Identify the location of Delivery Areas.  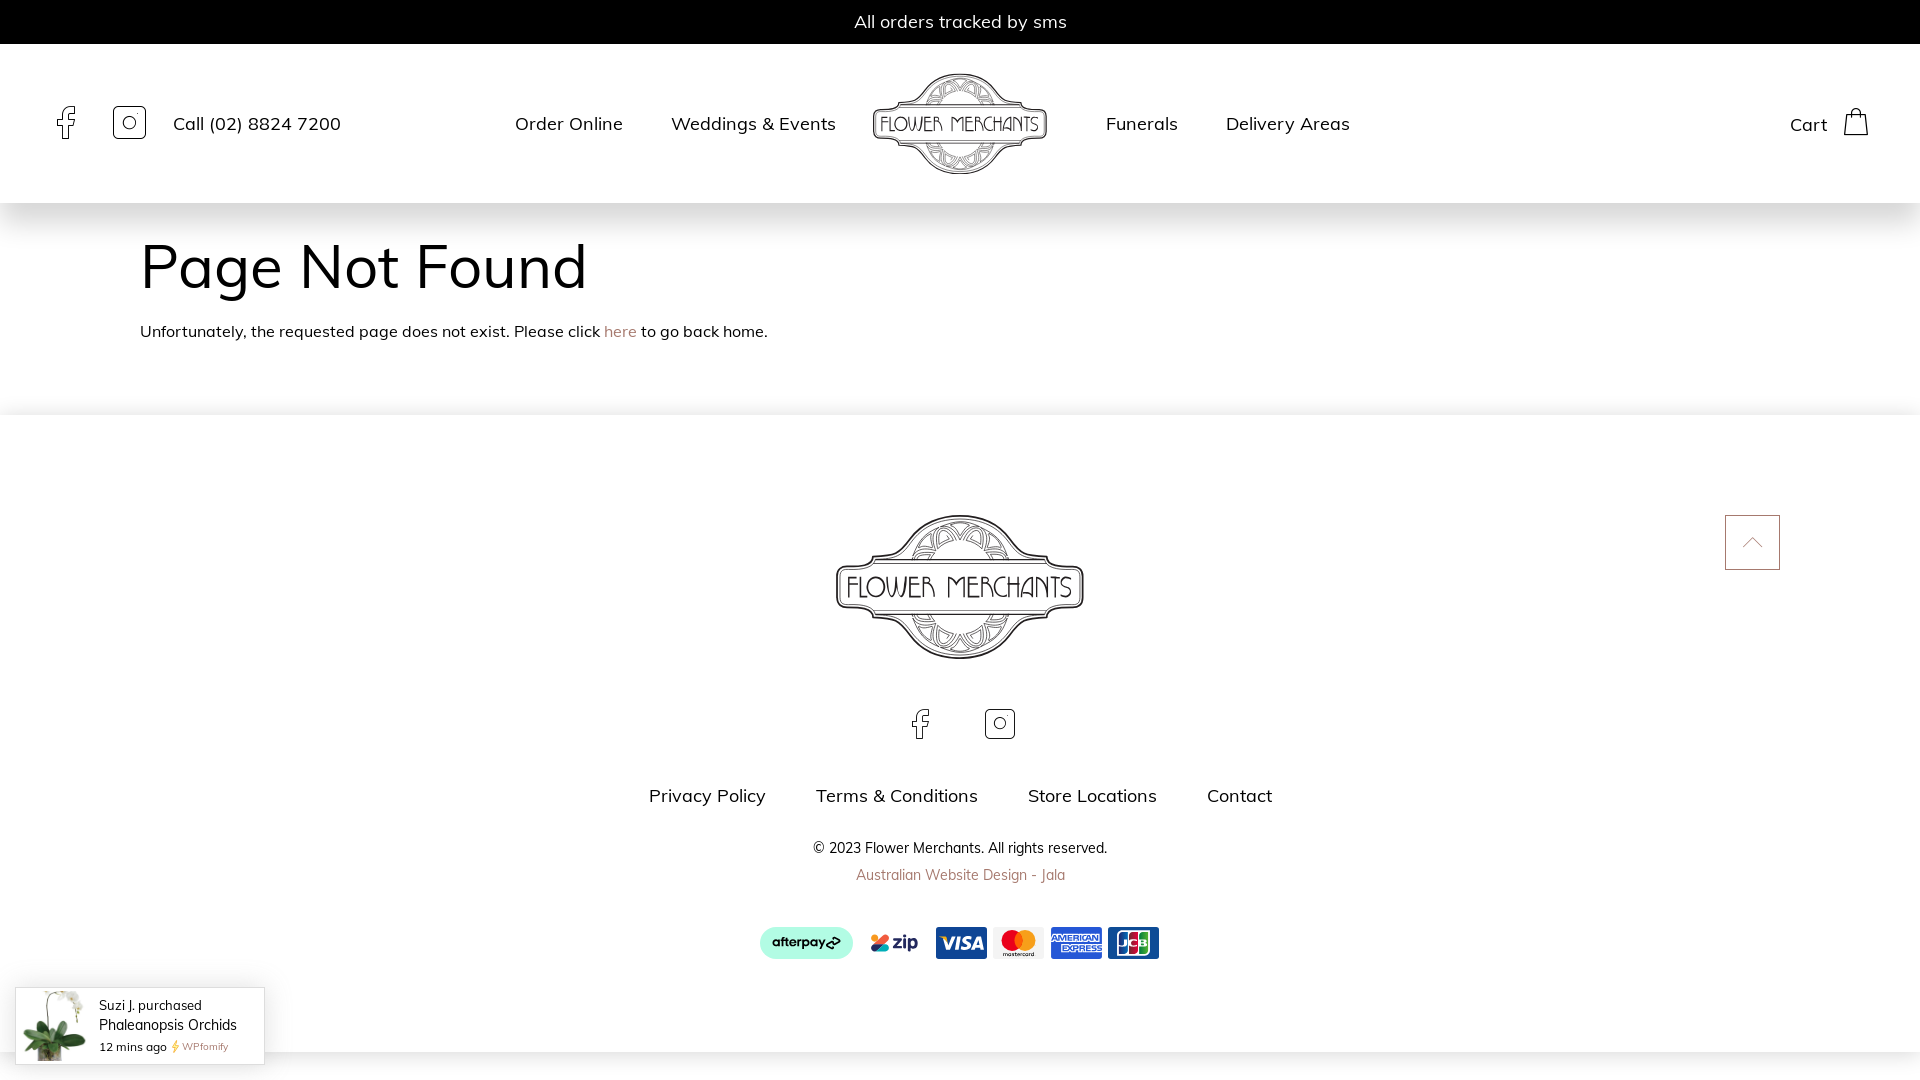
(1288, 124).